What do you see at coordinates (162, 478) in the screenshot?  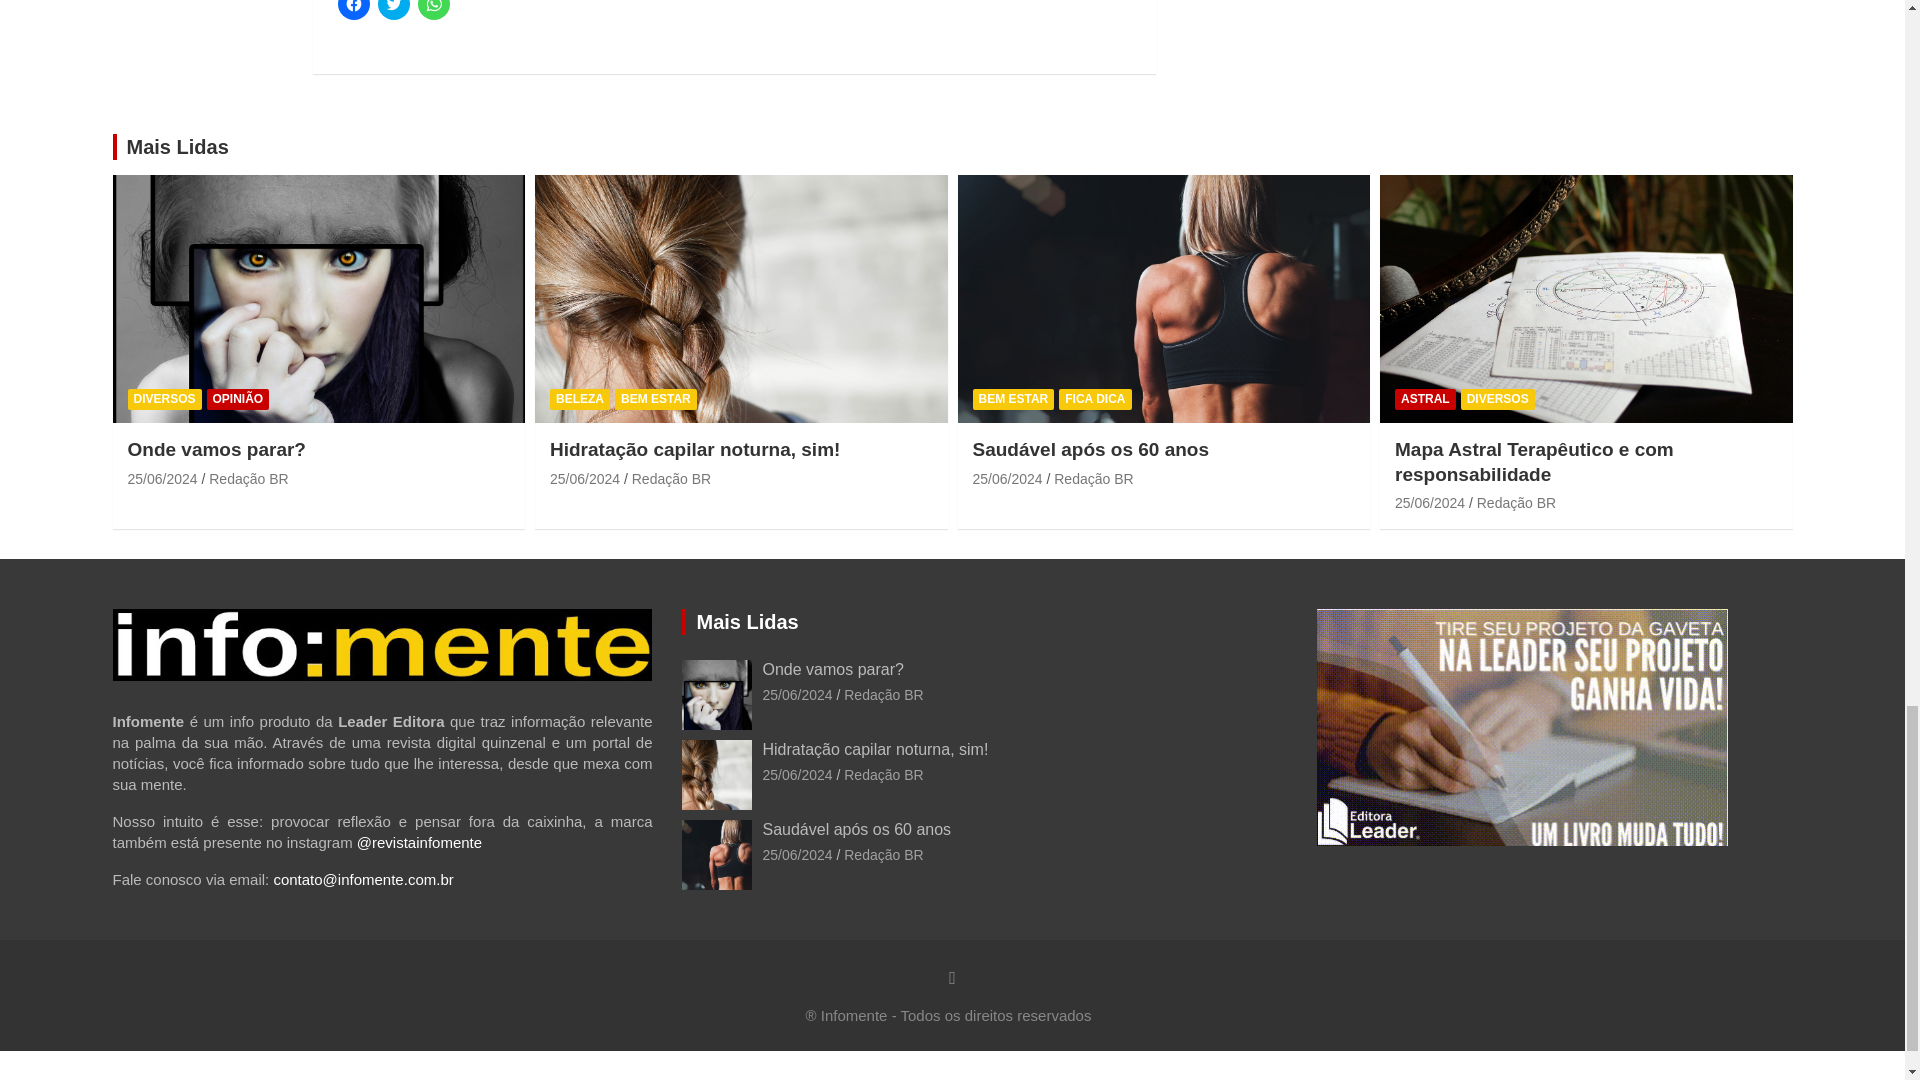 I see `Onde vamos parar?` at bounding box center [162, 478].